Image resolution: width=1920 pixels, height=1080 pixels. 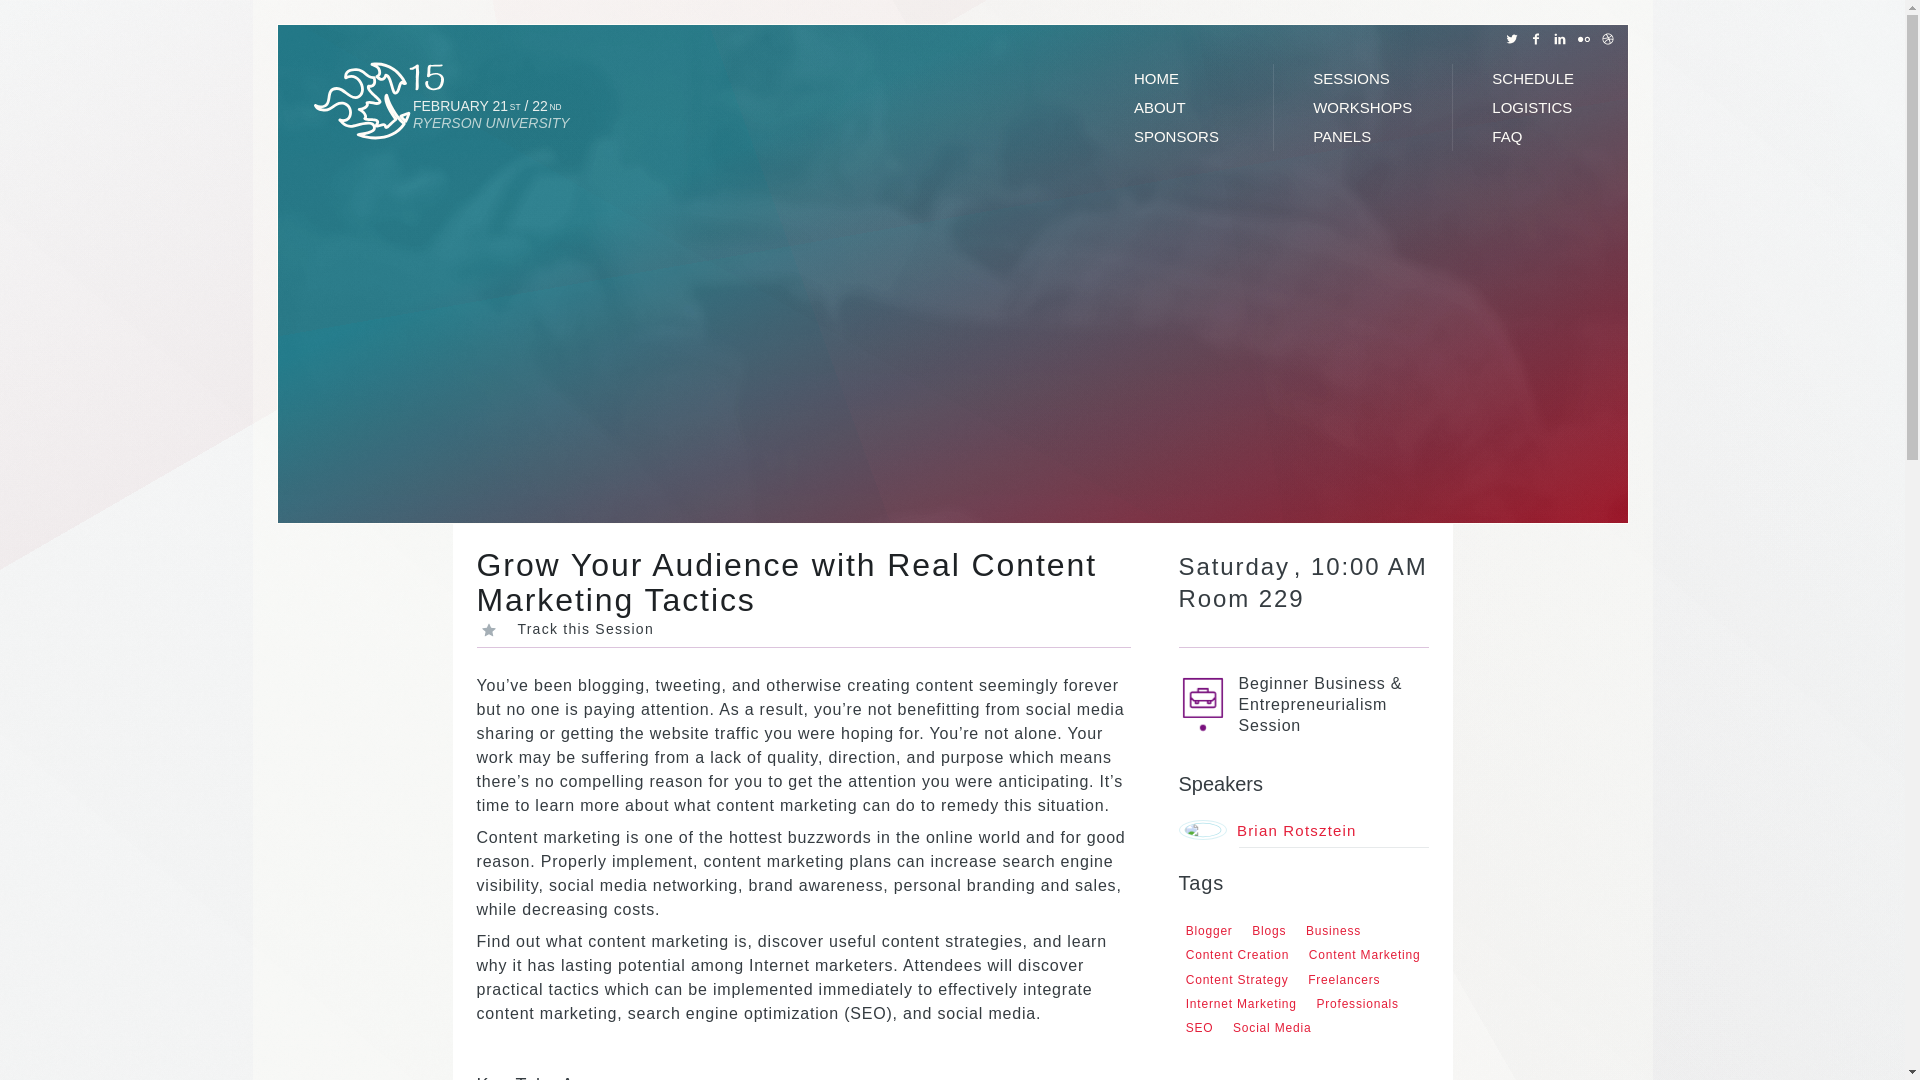 What do you see at coordinates (1183, 107) in the screenshot?
I see `ABOUT` at bounding box center [1183, 107].